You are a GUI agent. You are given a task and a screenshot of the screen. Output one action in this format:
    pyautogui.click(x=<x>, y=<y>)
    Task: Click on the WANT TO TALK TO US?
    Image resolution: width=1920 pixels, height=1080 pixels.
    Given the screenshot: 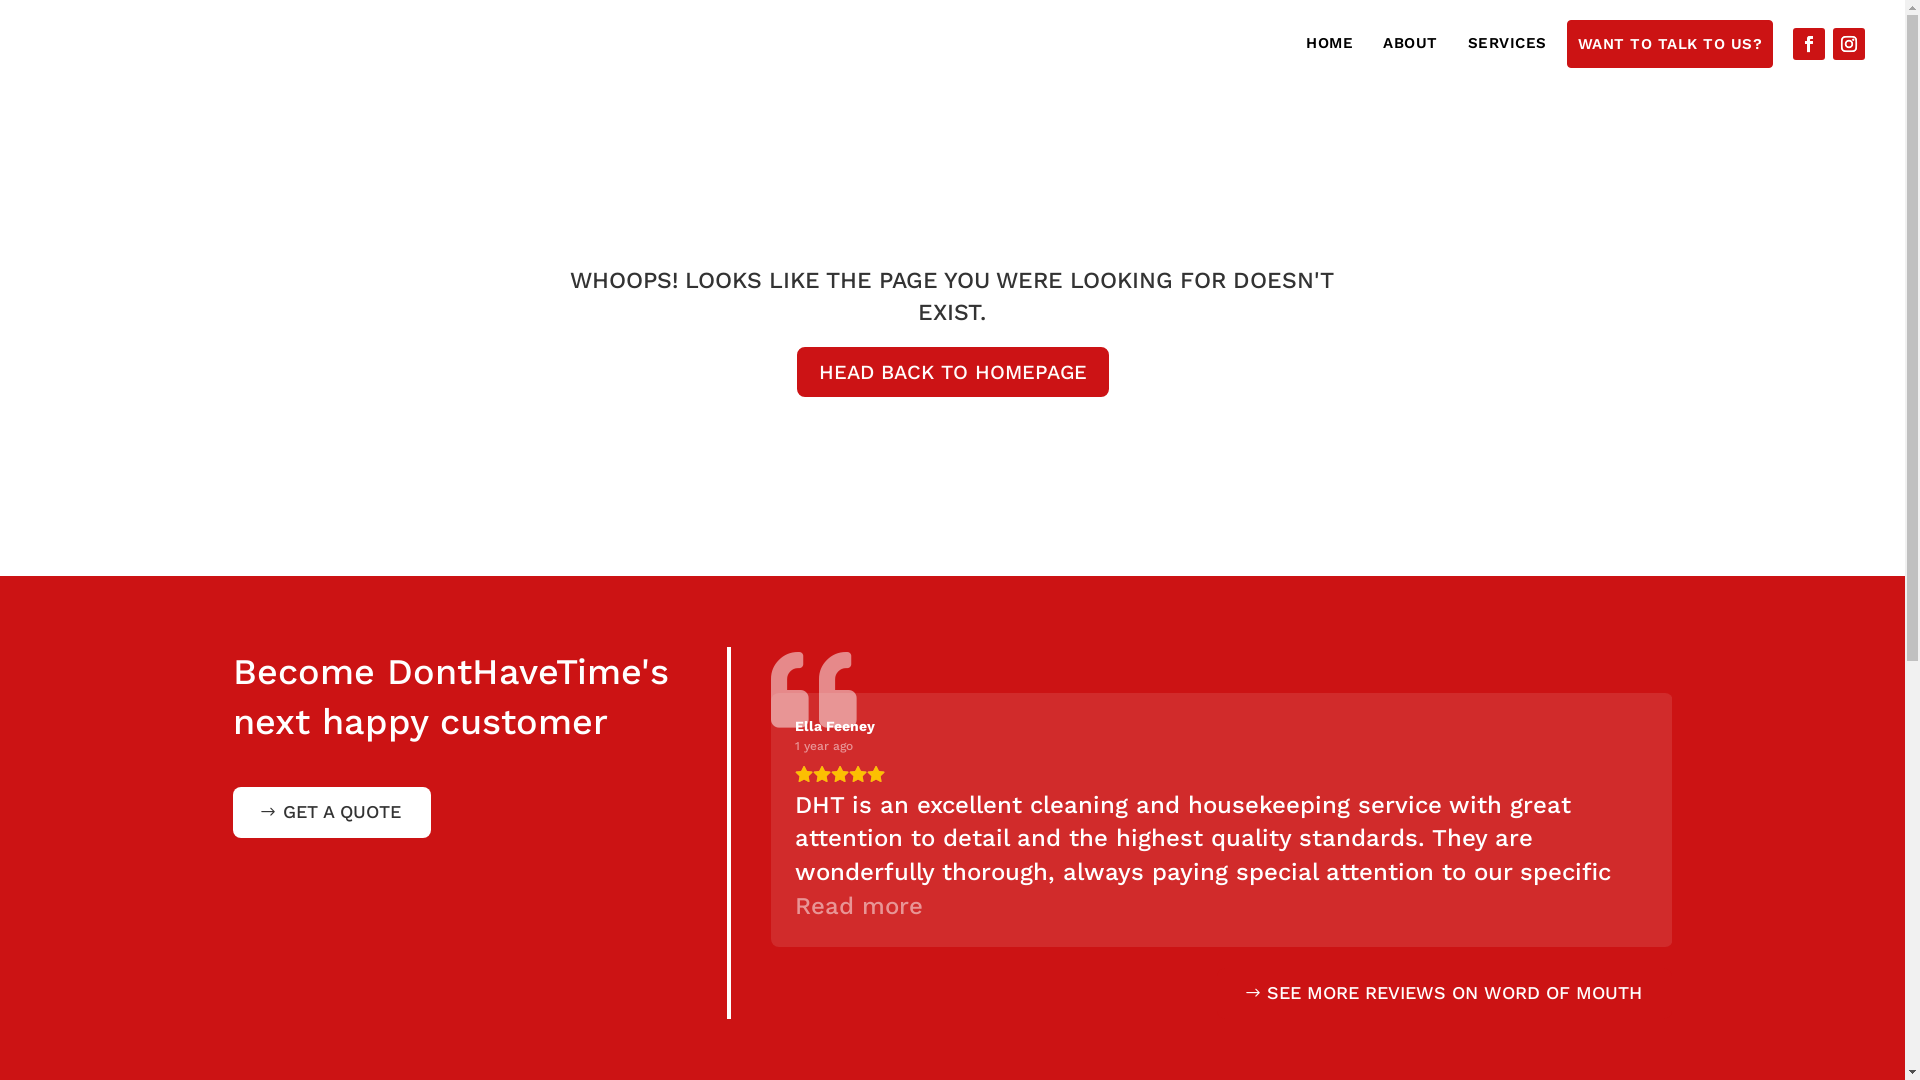 What is the action you would take?
    pyautogui.click(x=1670, y=44)
    